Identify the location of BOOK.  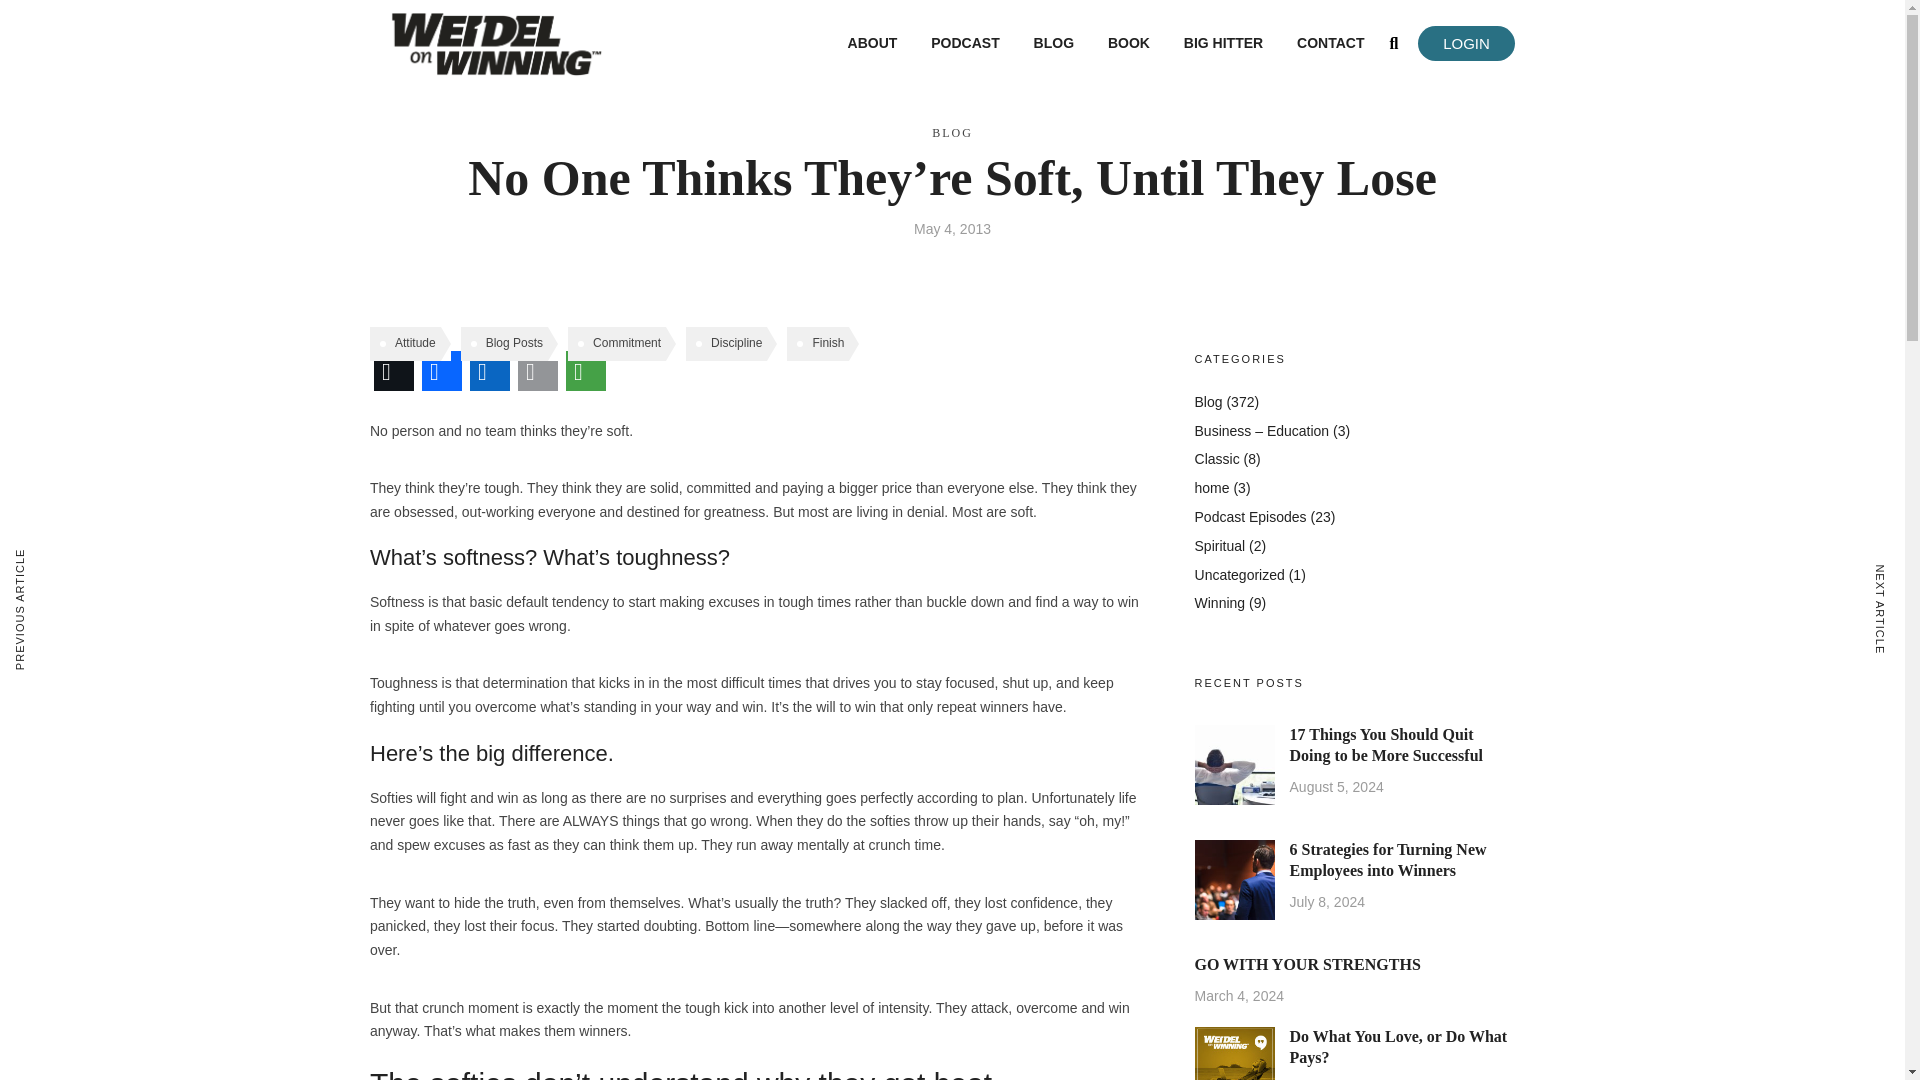
(1128, 44).